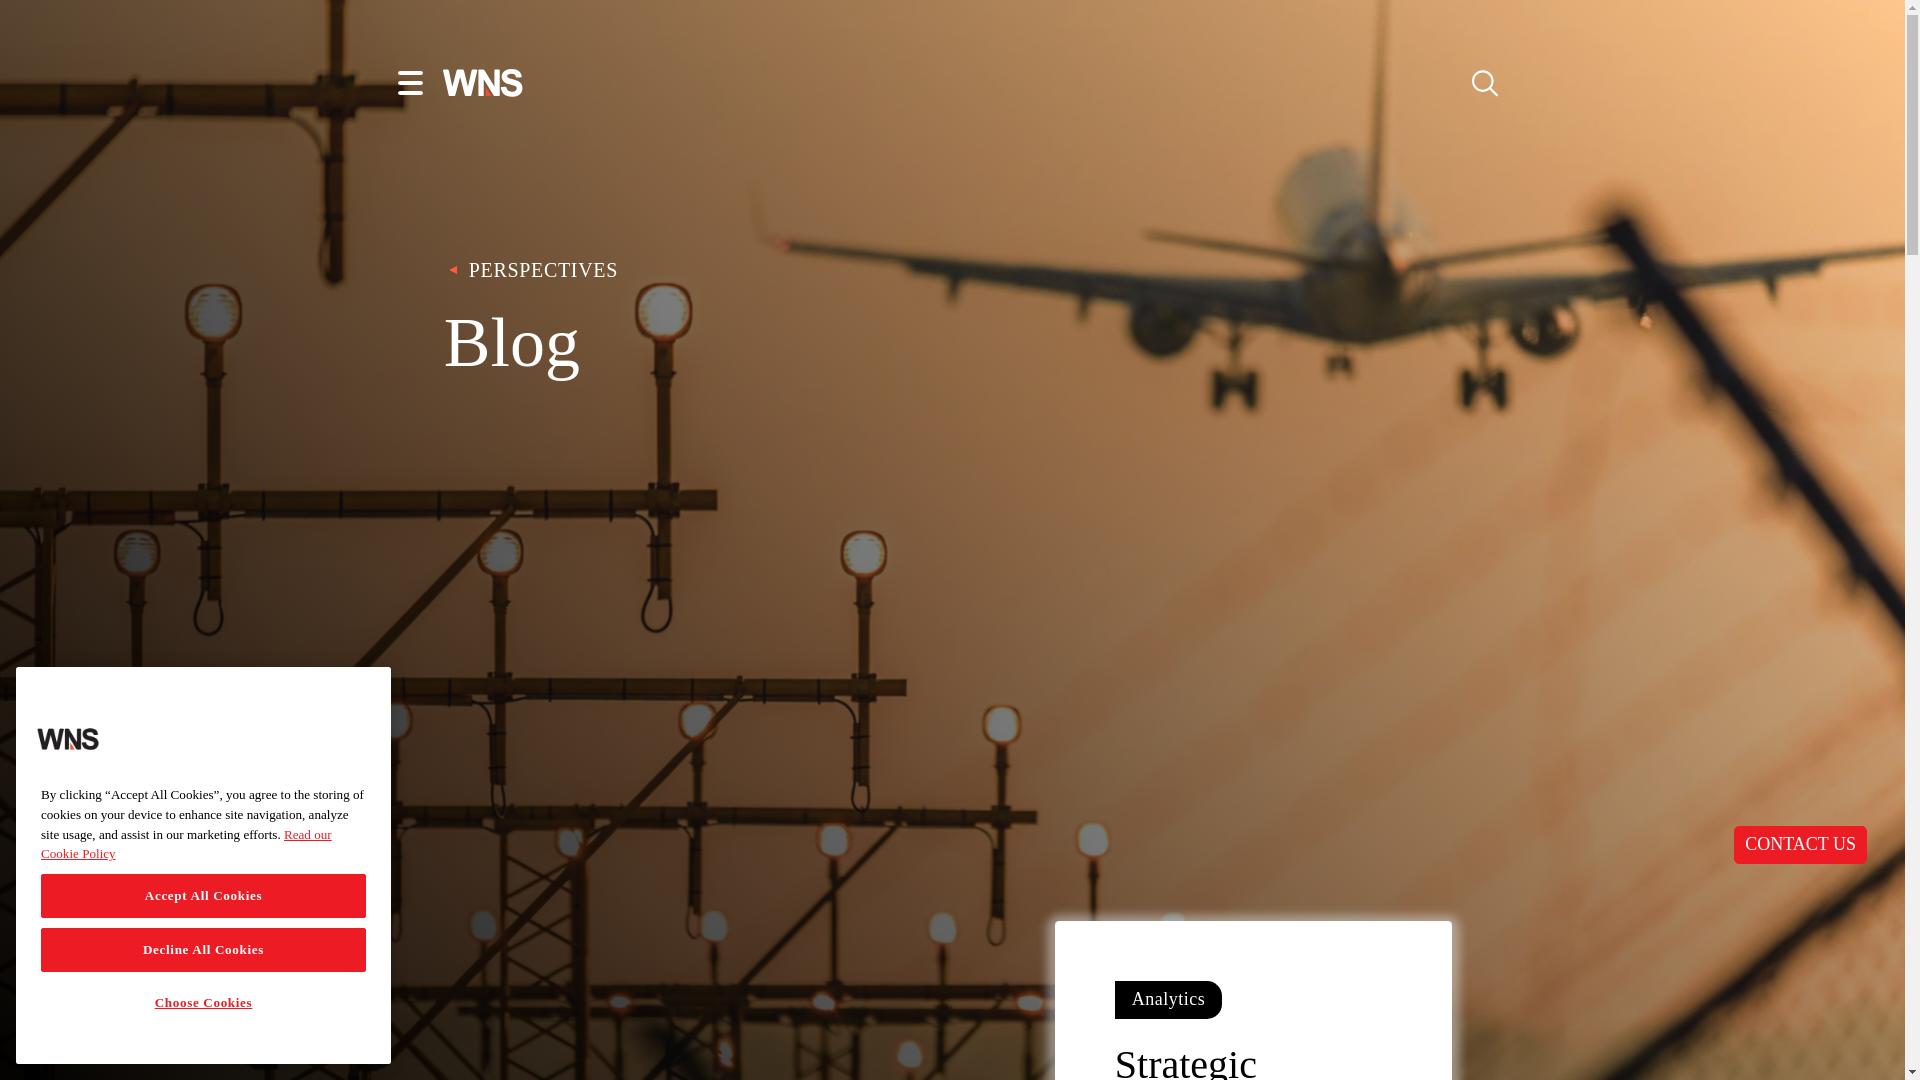 This screenshot has width=1920, height=1080. I want to click on WNS, so click(68, 739).